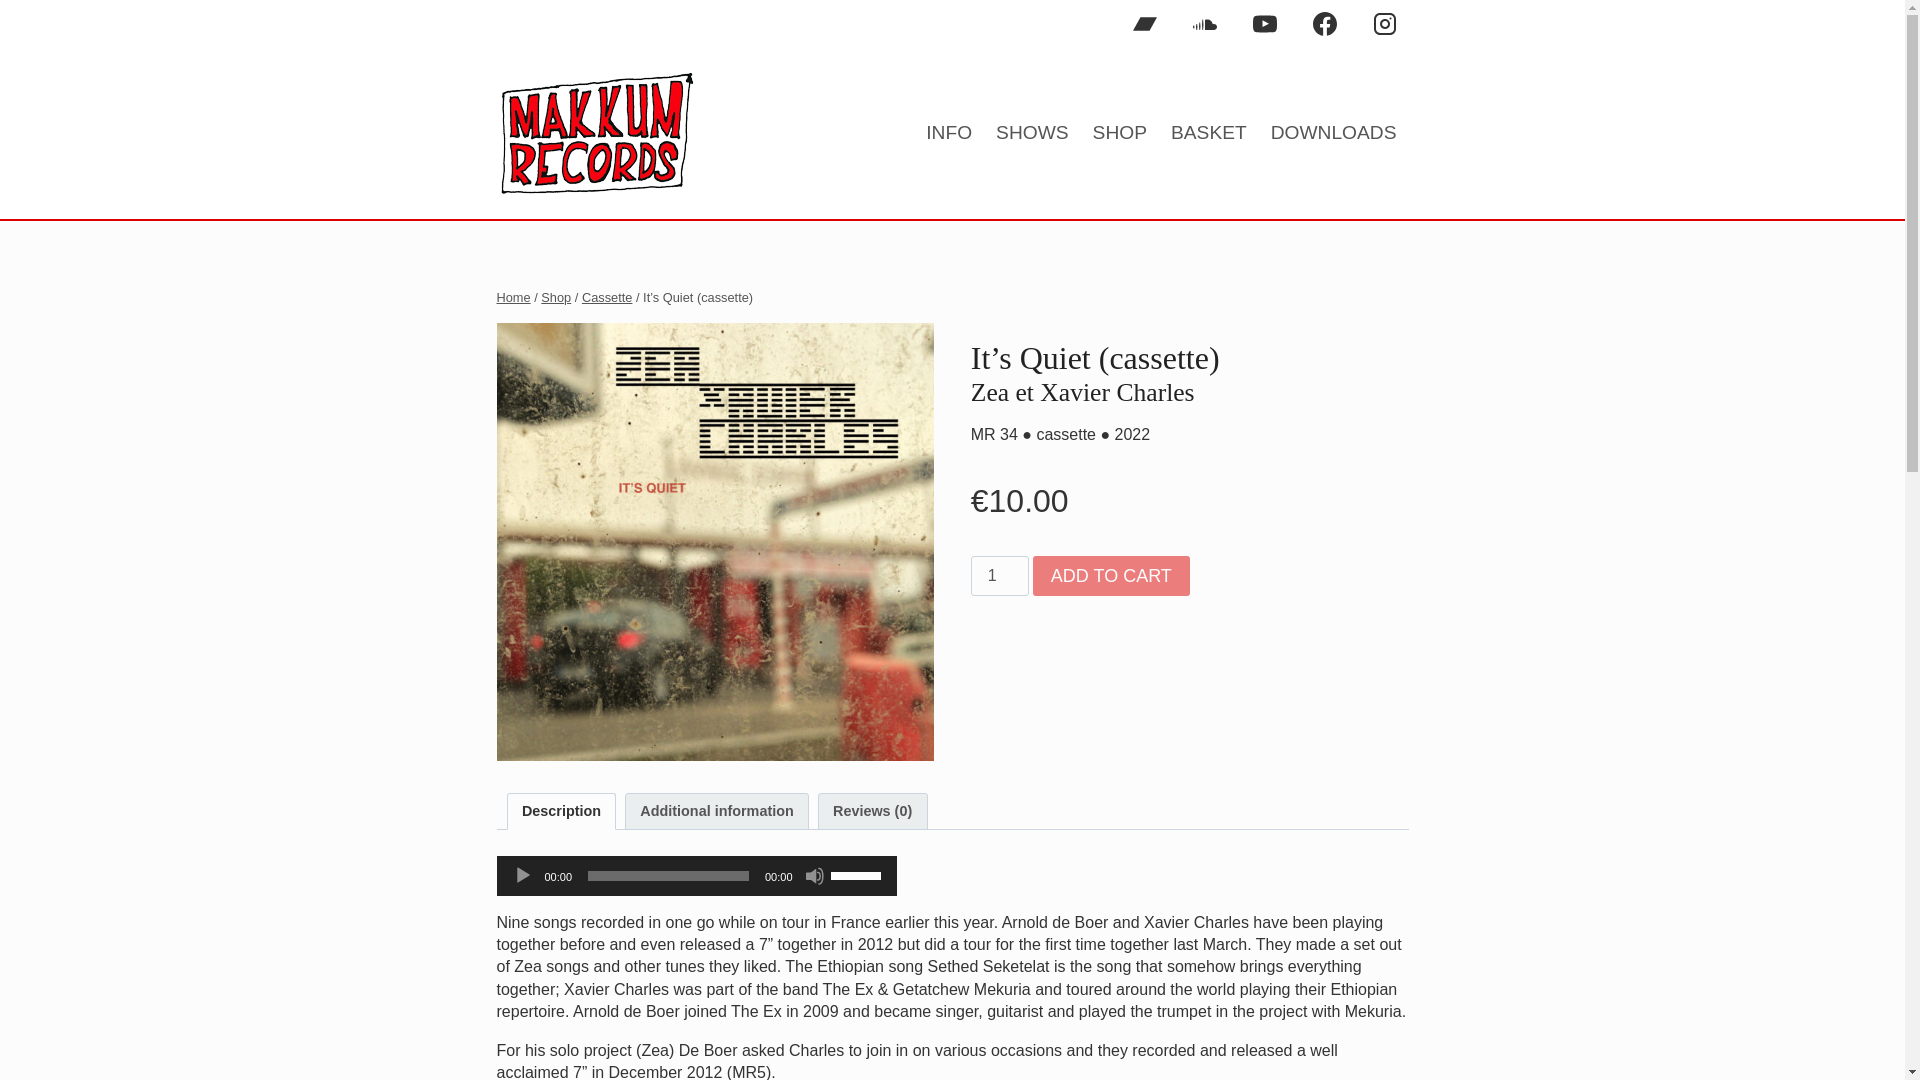 The width and height of the screenshot is (1920, 1080). I want to click on ADD TO CART, so click(1111, 576).